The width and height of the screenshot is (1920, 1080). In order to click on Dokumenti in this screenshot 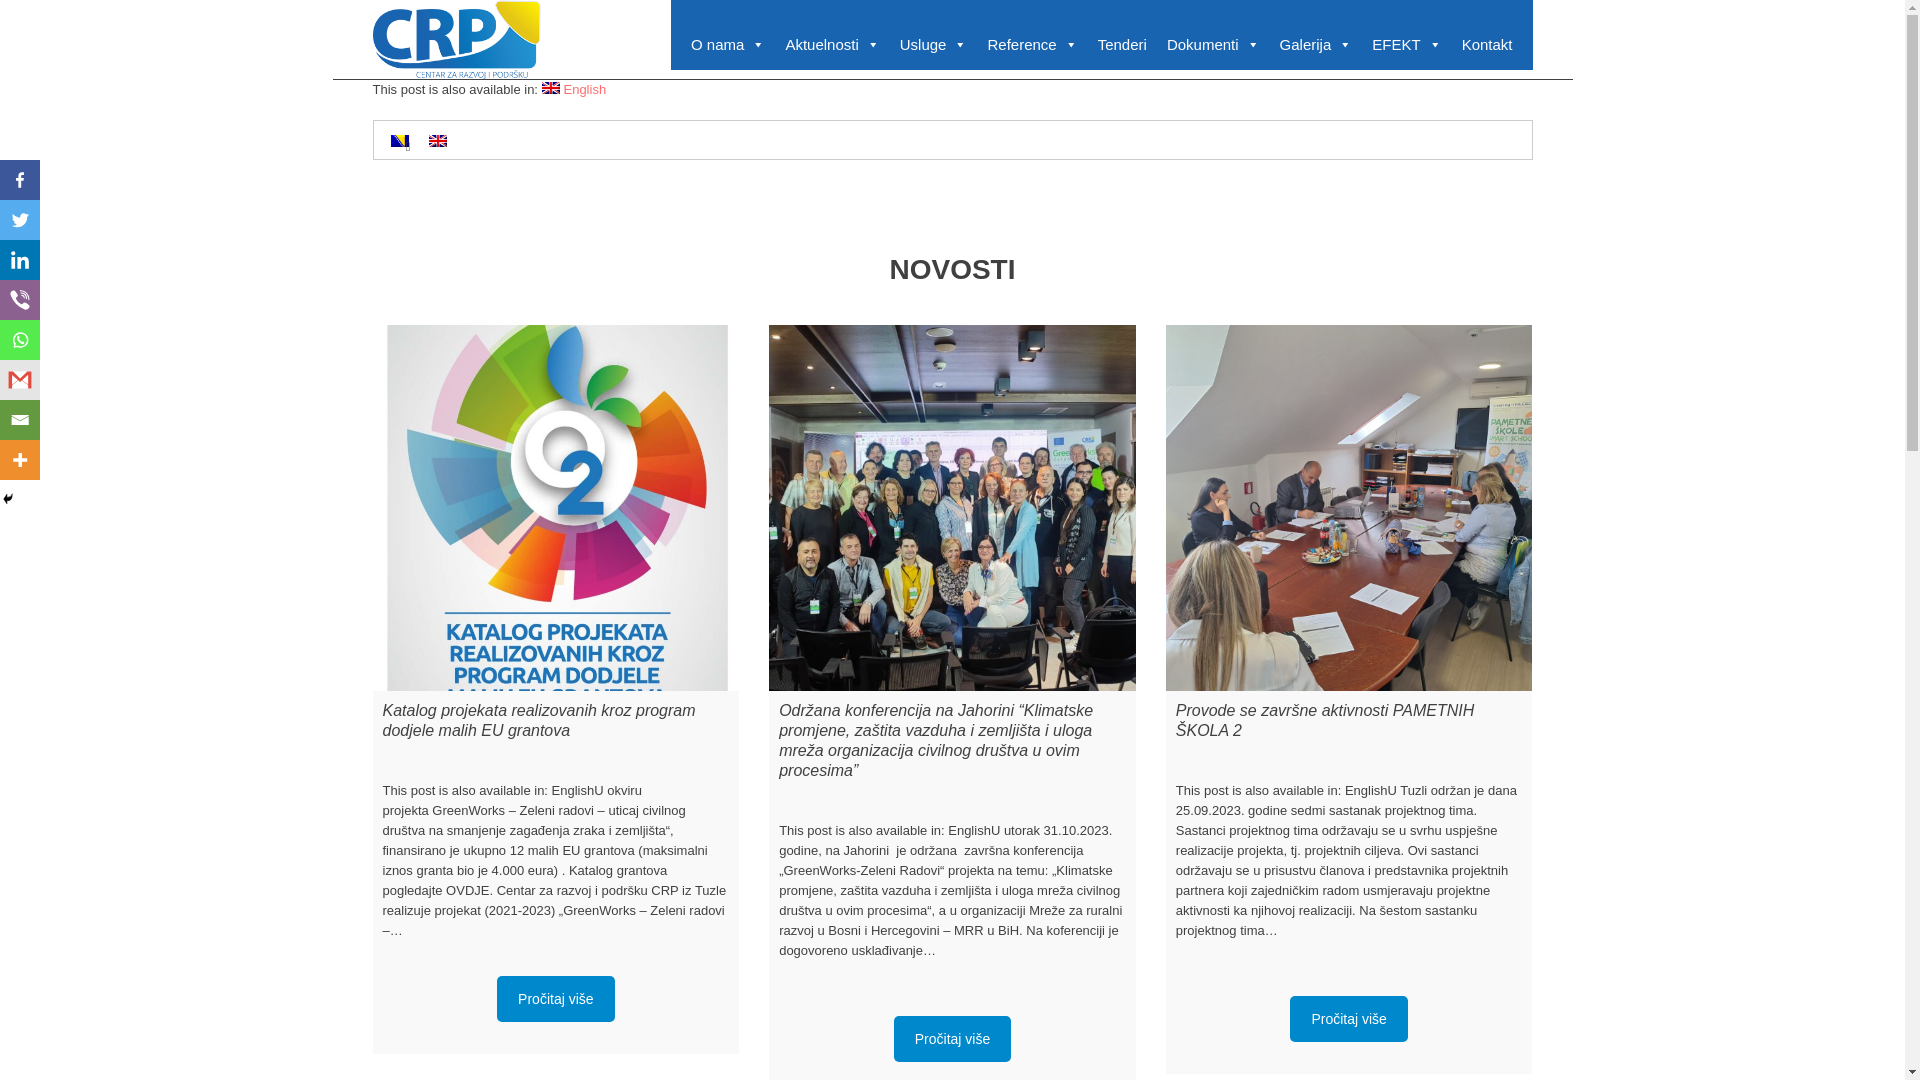, I will do `click(1214, 45)`.